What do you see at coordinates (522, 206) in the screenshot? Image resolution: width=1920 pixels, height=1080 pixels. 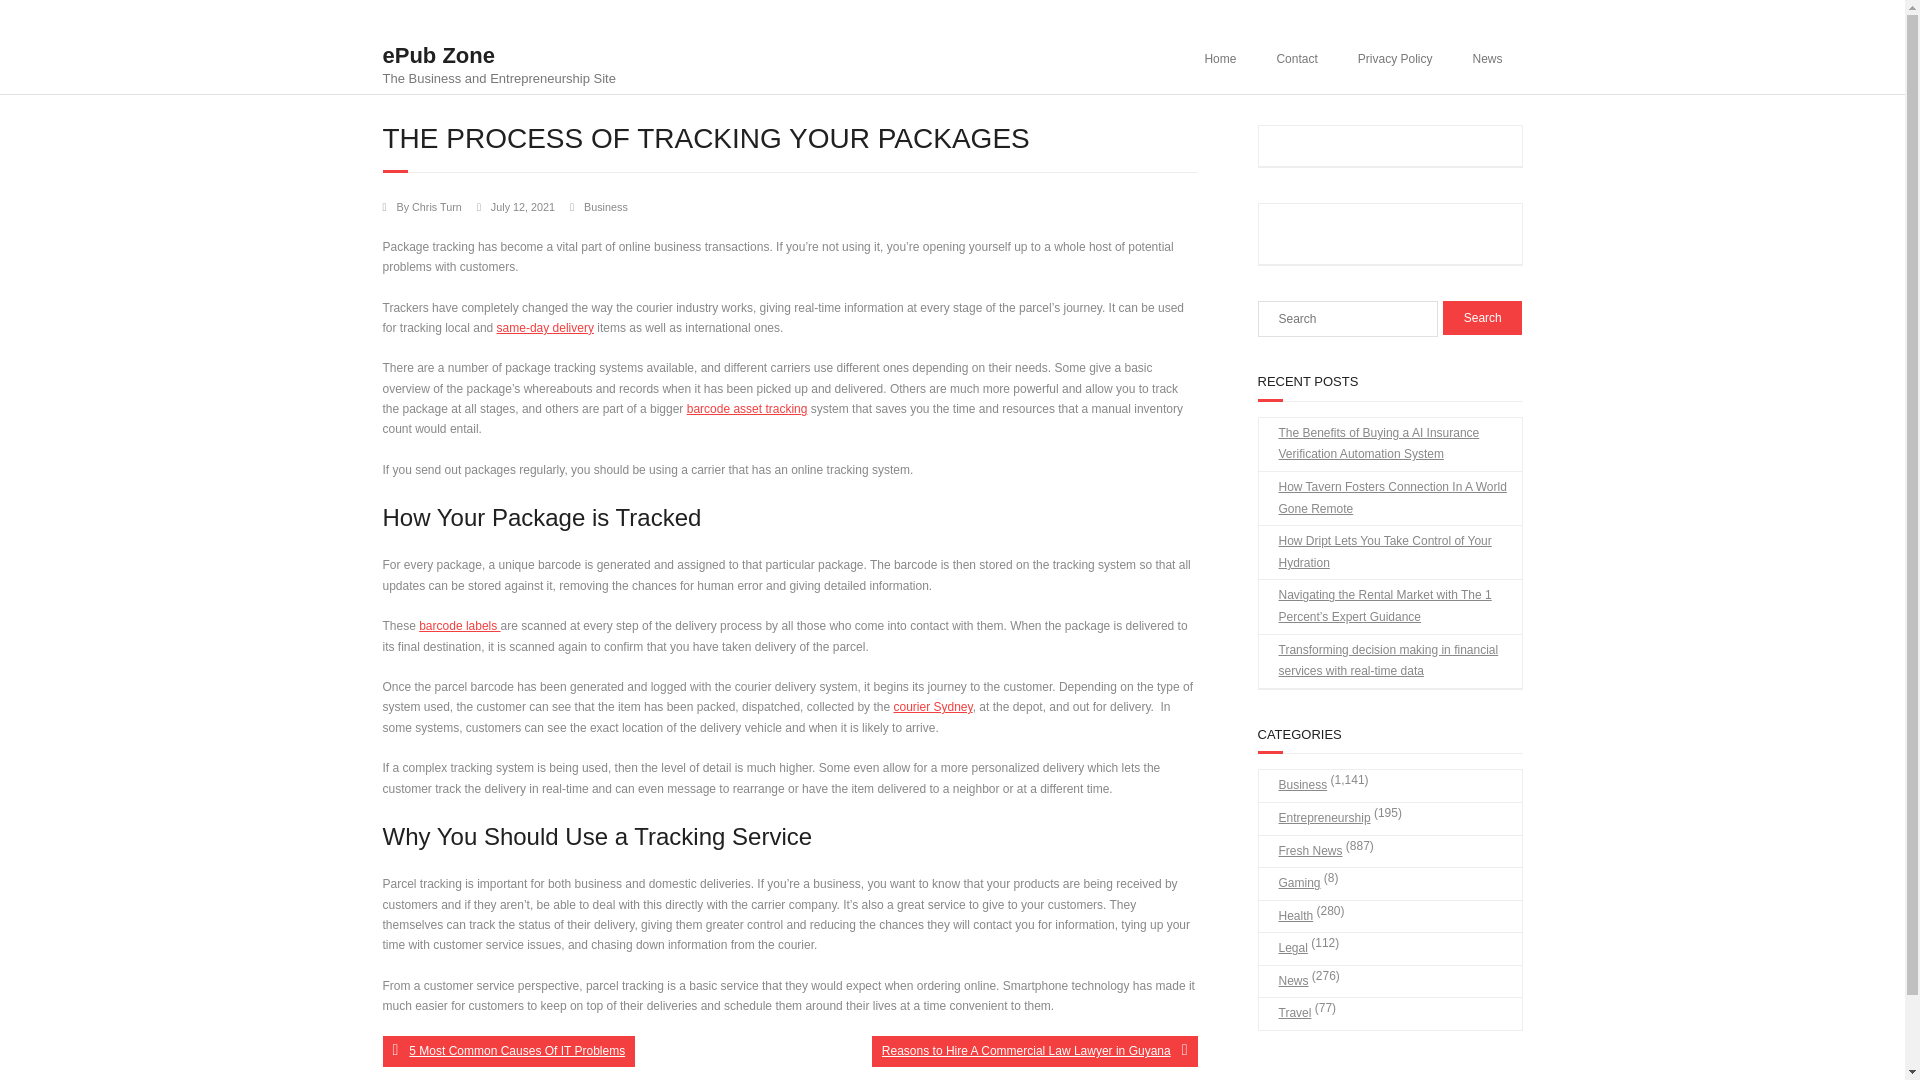 I see `July 12, 2021` at bounding box center [522, 206].